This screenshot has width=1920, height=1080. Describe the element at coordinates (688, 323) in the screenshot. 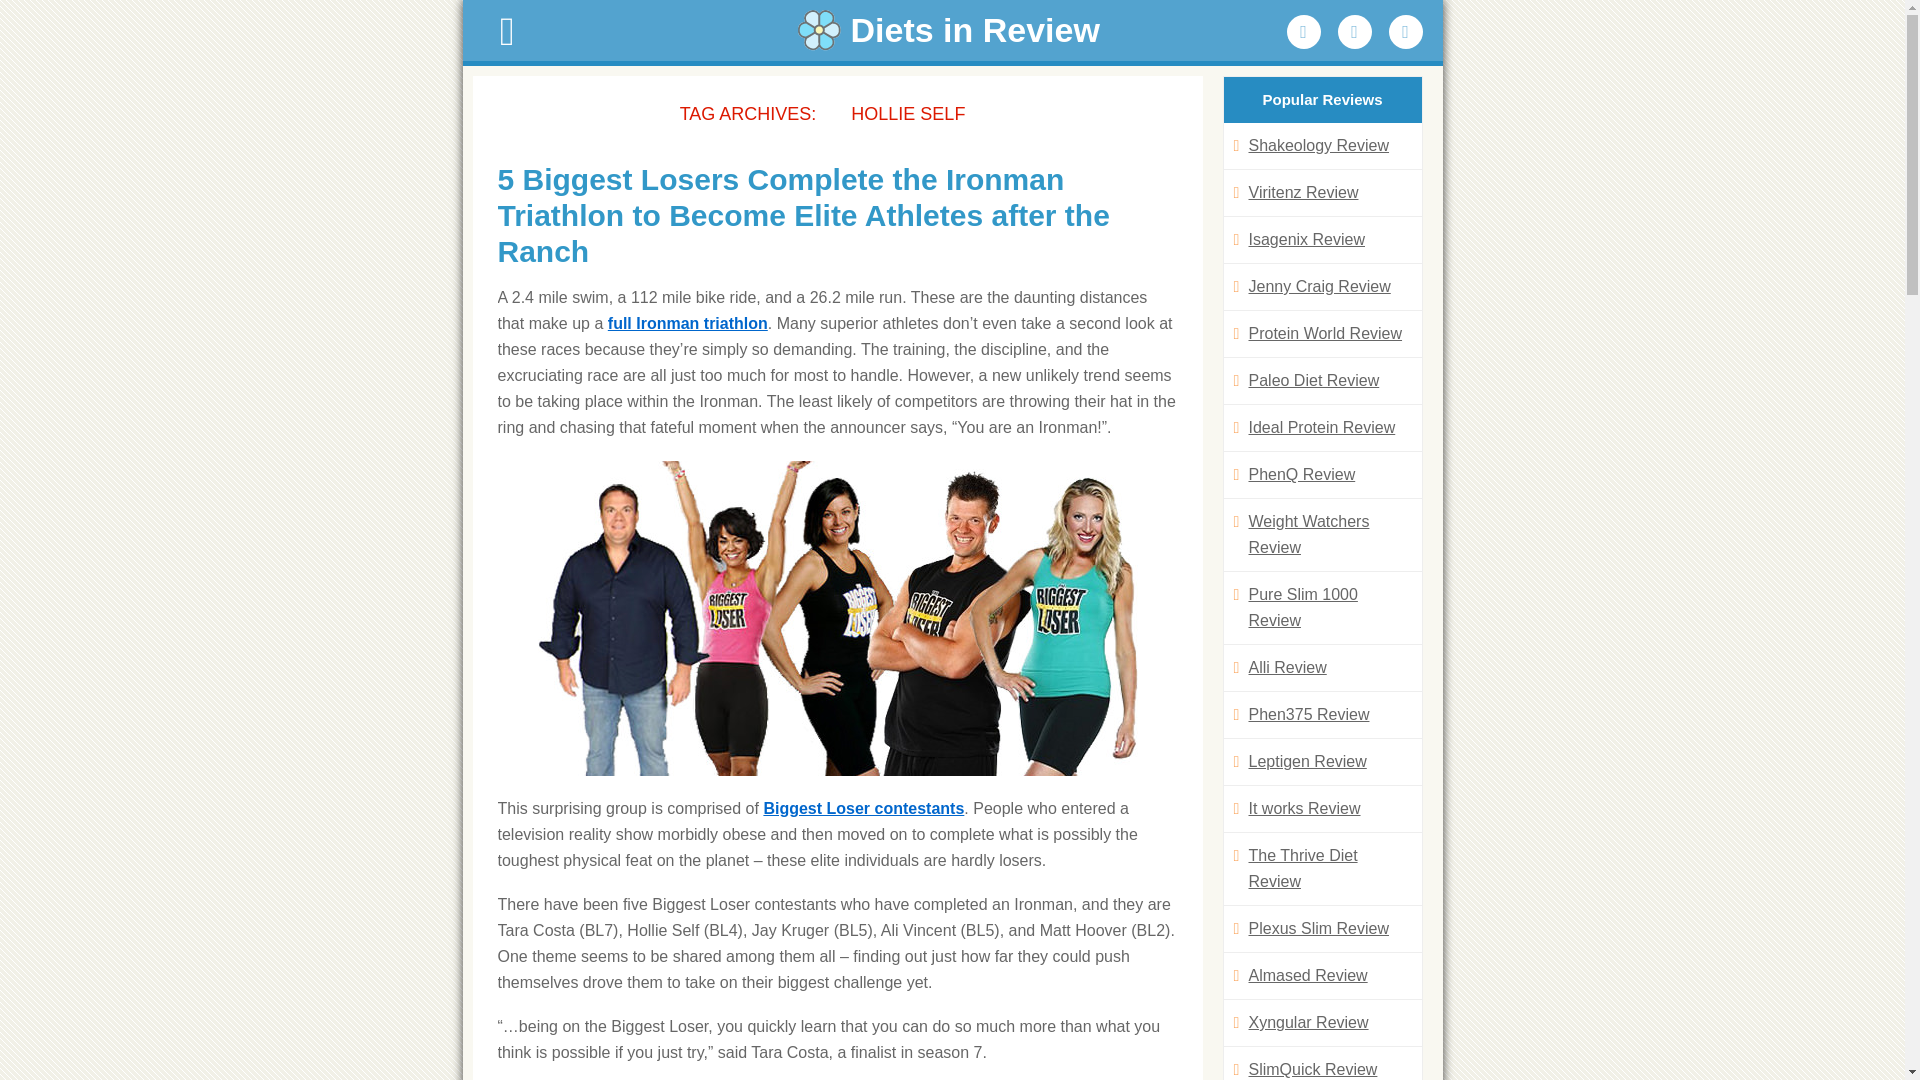

I see `running ironman` at that location.